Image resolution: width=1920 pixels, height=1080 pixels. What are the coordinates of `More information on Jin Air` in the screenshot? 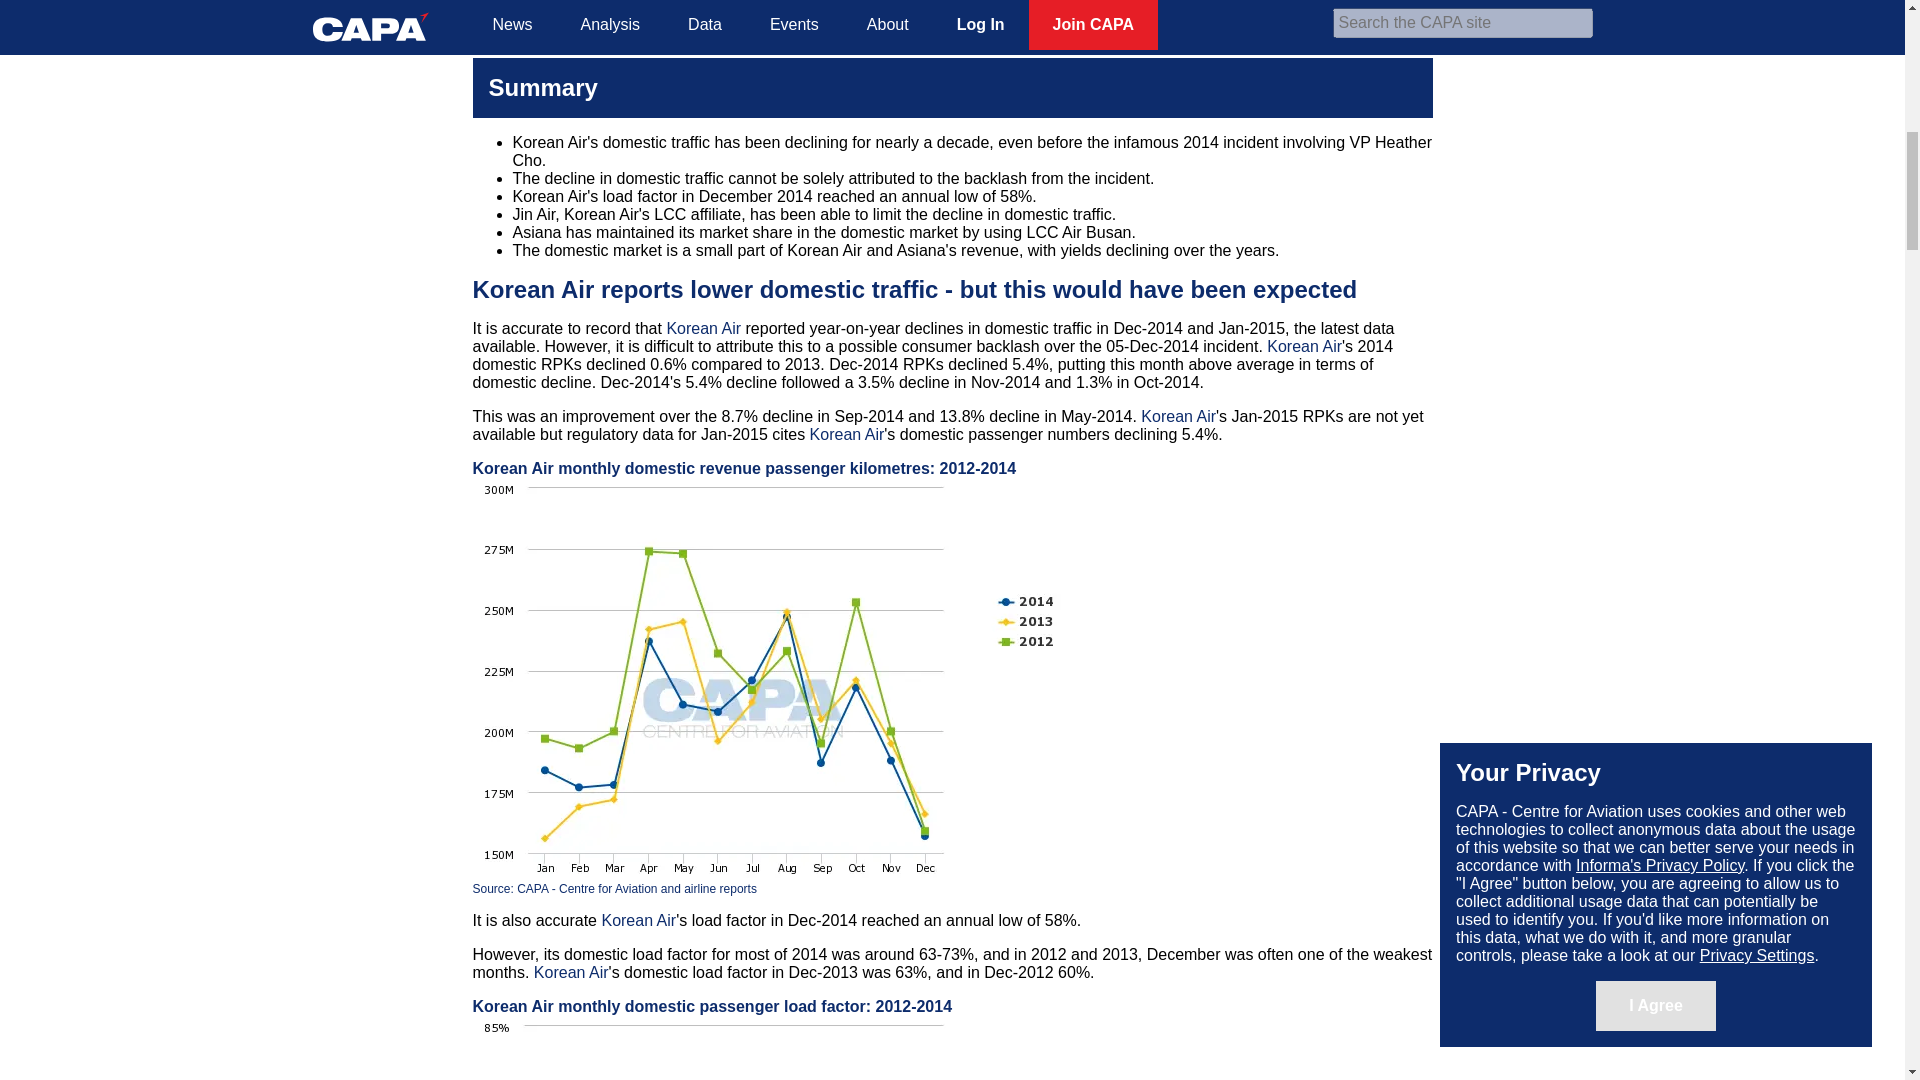 It's located at (1310, 2).